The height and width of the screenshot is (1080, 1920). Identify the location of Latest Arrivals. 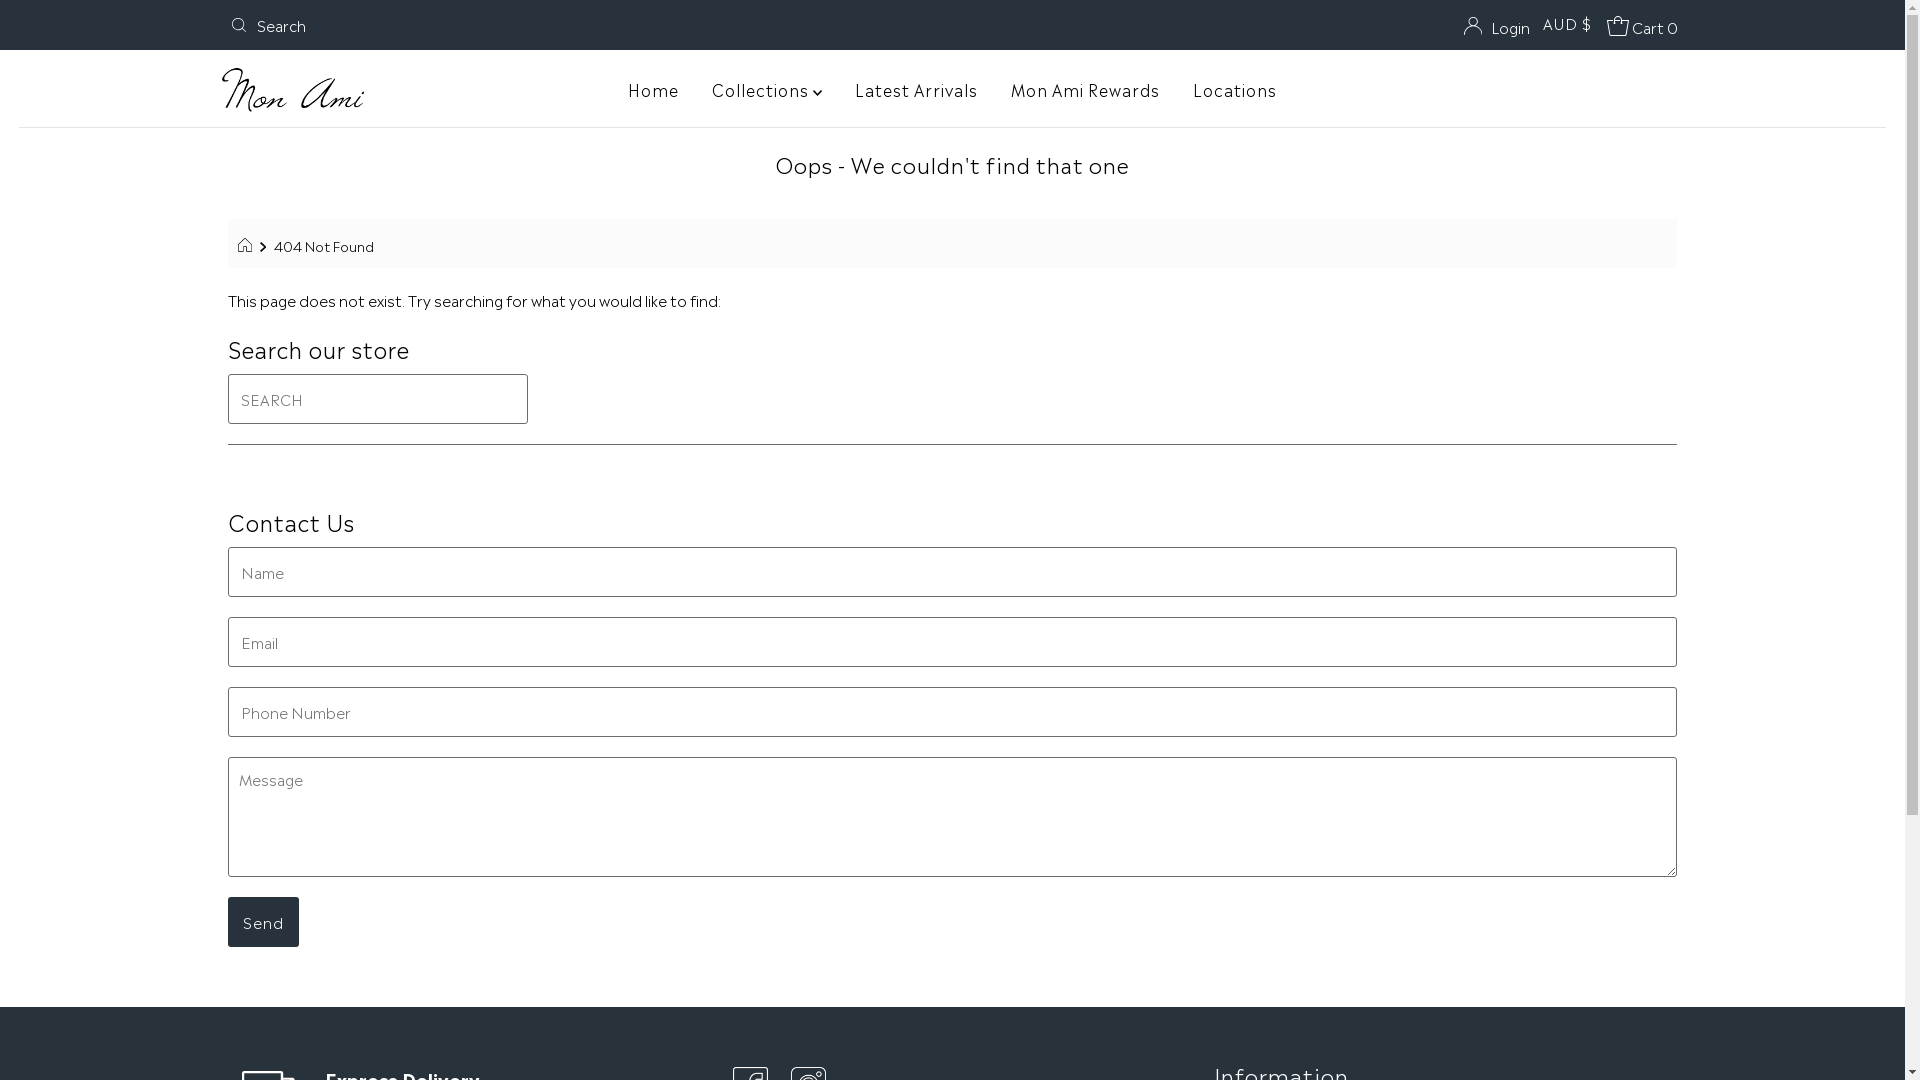
(916, 89).